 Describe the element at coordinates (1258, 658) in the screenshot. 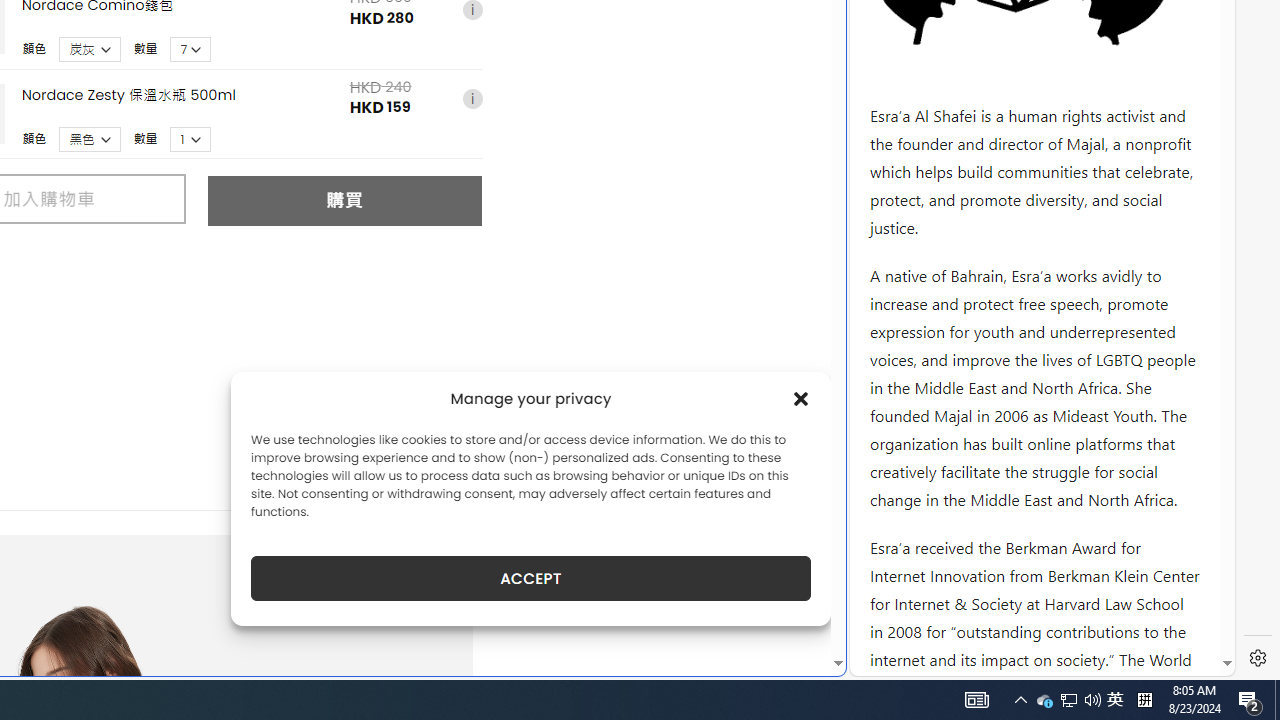

I see `Settings` at that location.